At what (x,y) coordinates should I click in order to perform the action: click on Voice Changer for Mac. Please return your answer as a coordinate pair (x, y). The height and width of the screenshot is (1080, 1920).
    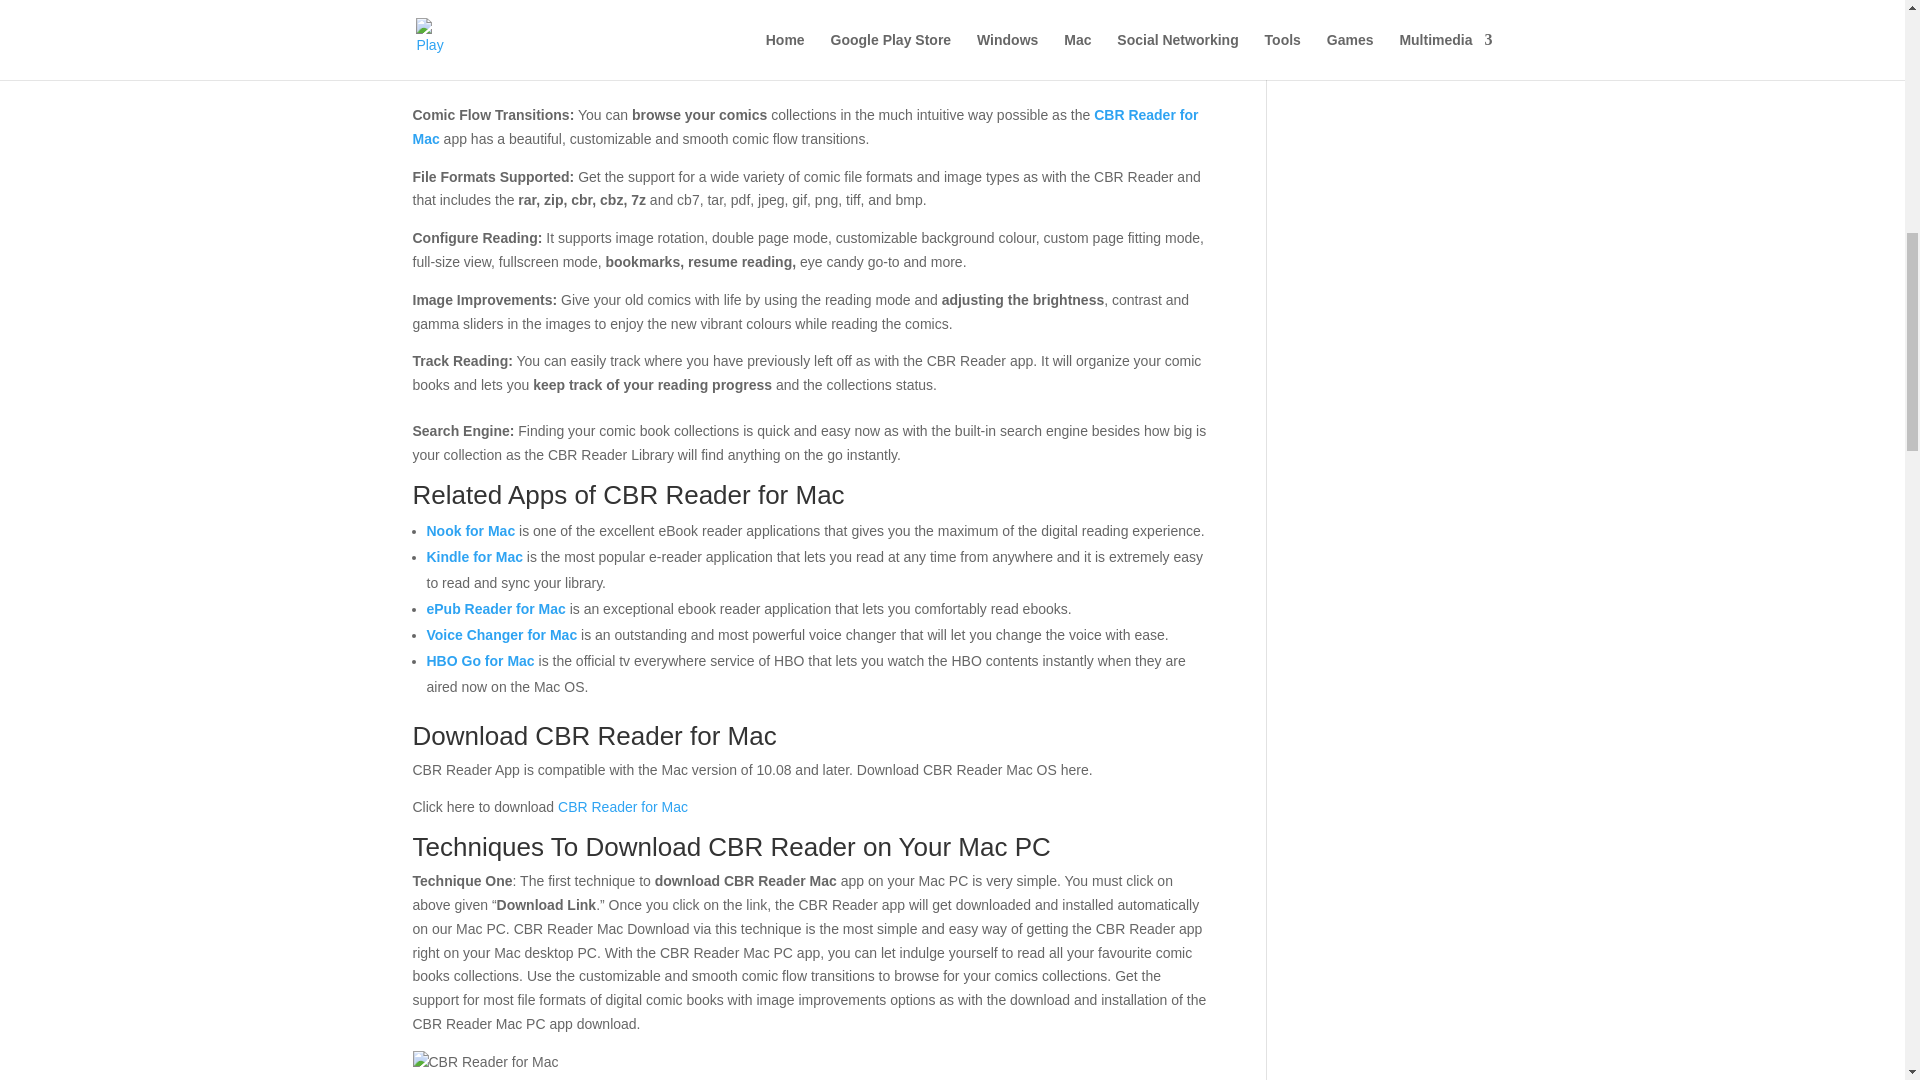
    Looking at the image, I should click on (502, 634).